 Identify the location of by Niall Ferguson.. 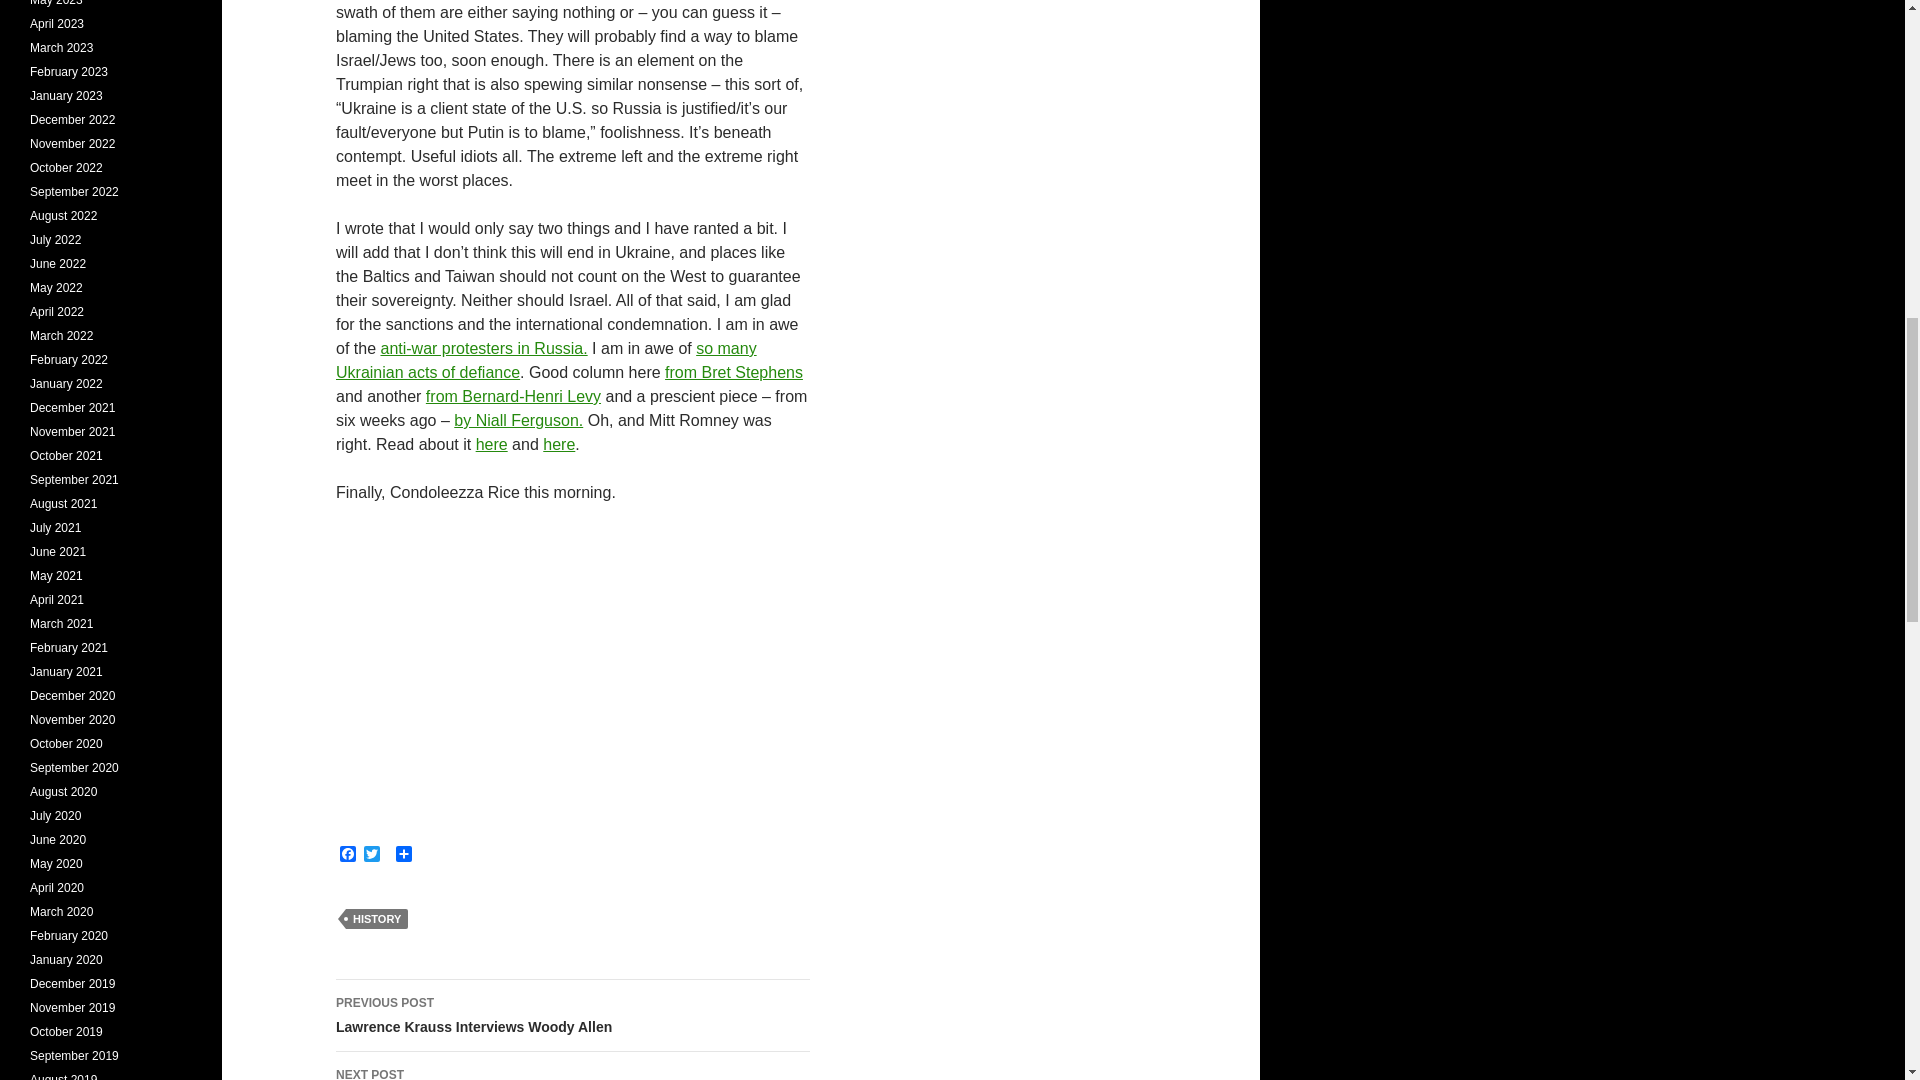
(558, 444).